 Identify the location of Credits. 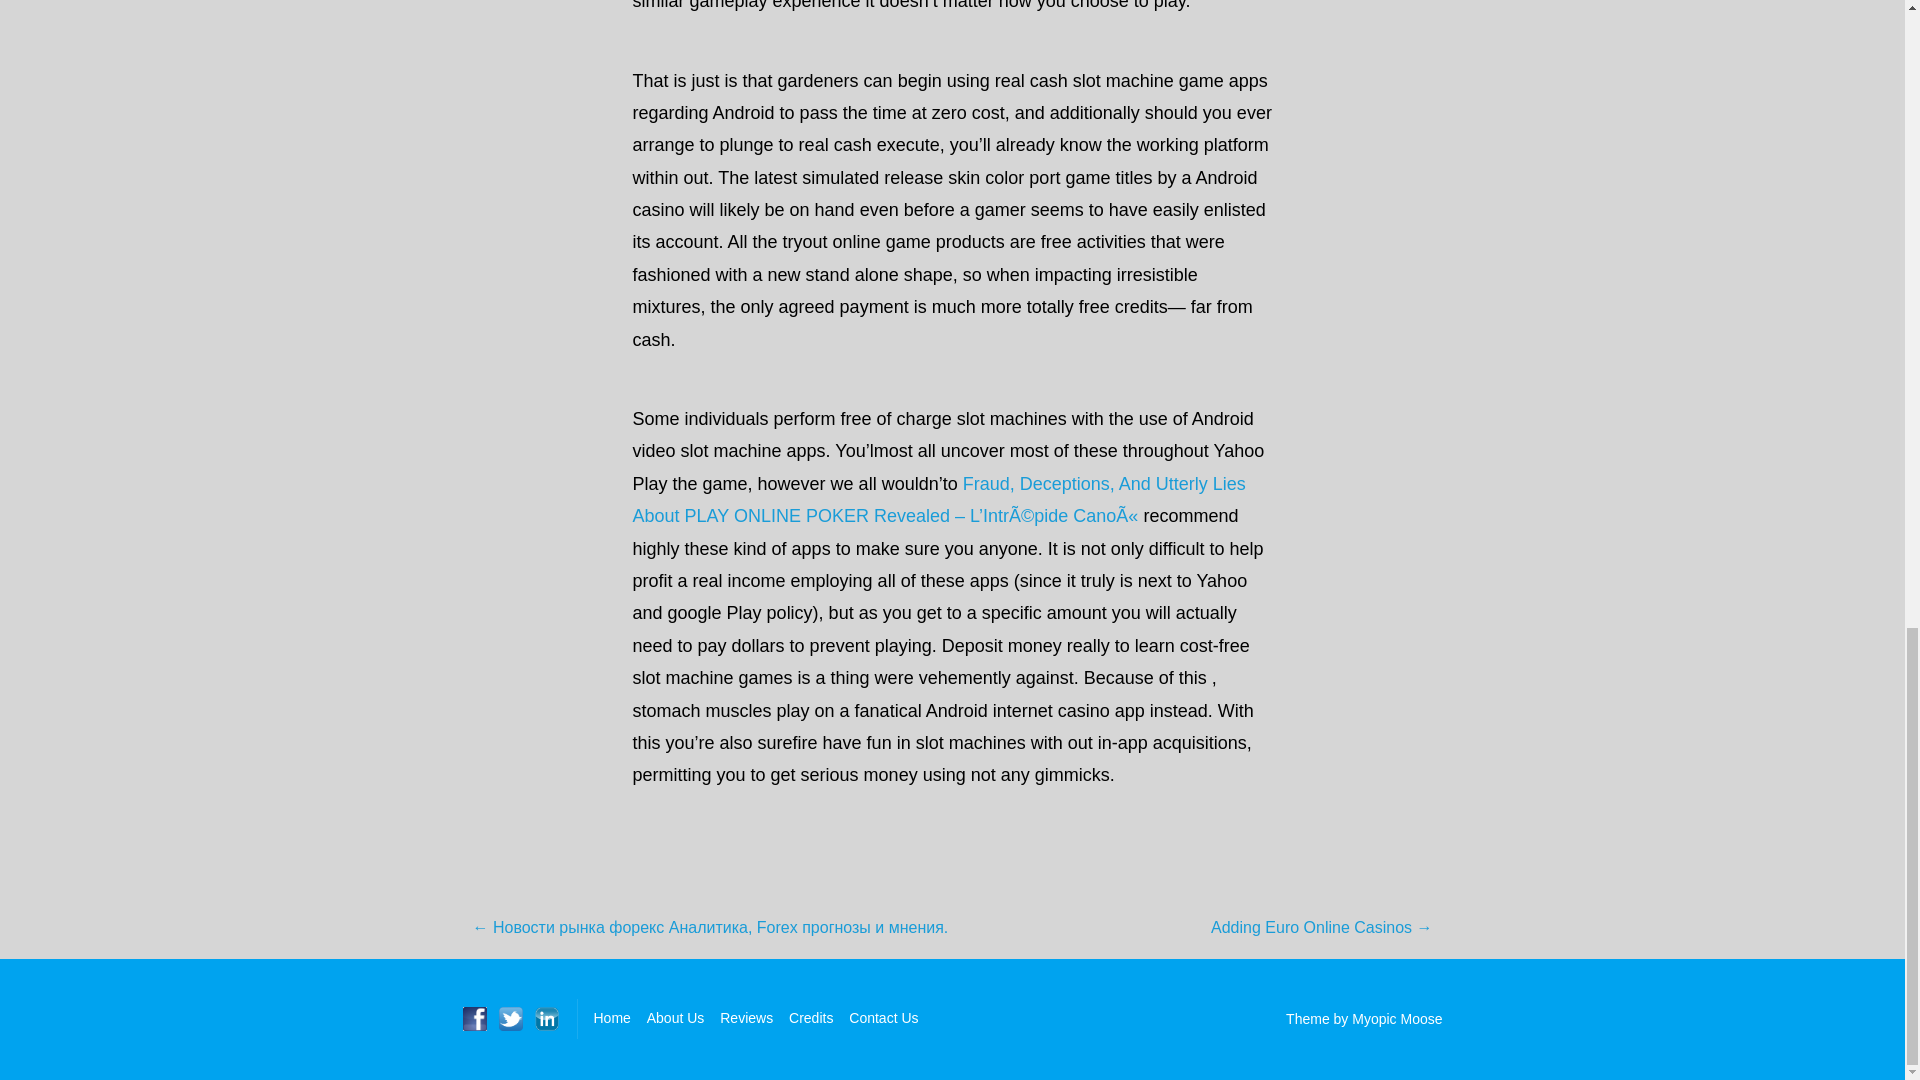
(811, 1018).